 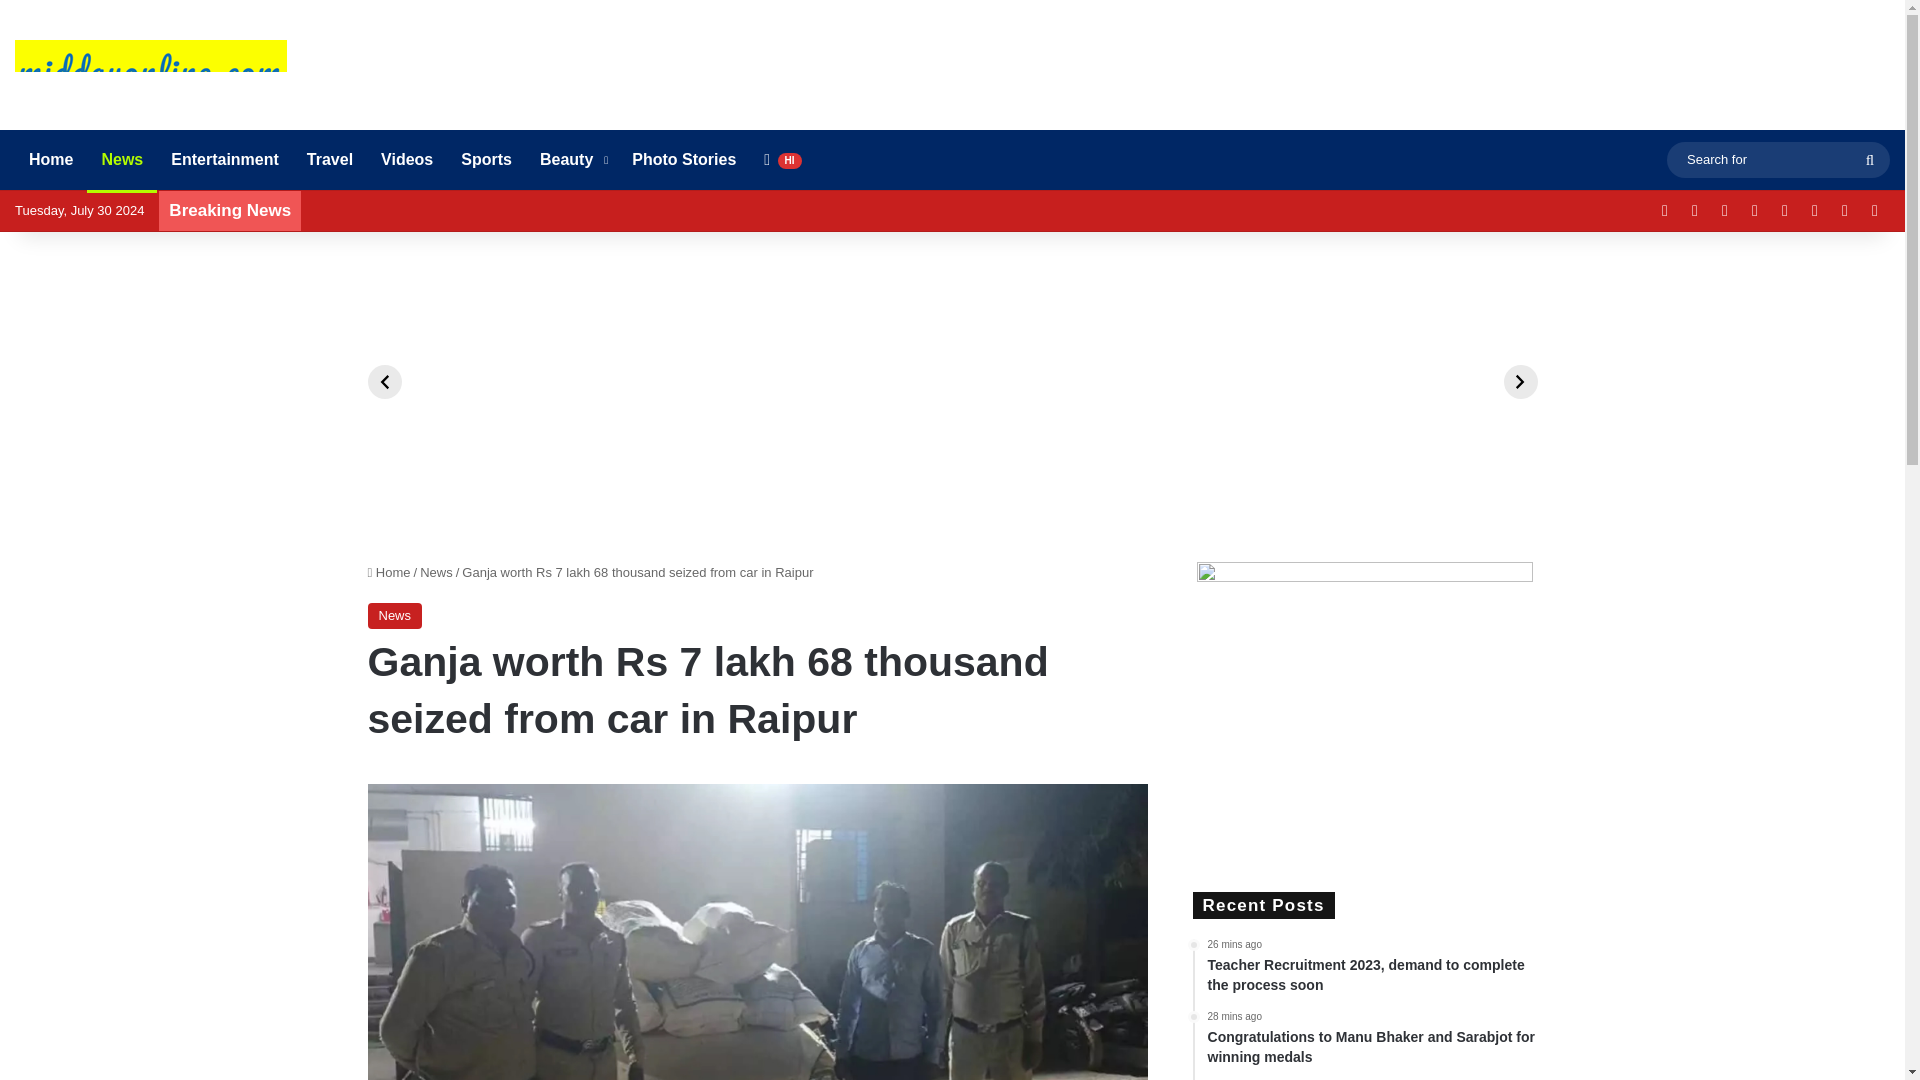 I want to click on Sports, so click(x=486, y=160).